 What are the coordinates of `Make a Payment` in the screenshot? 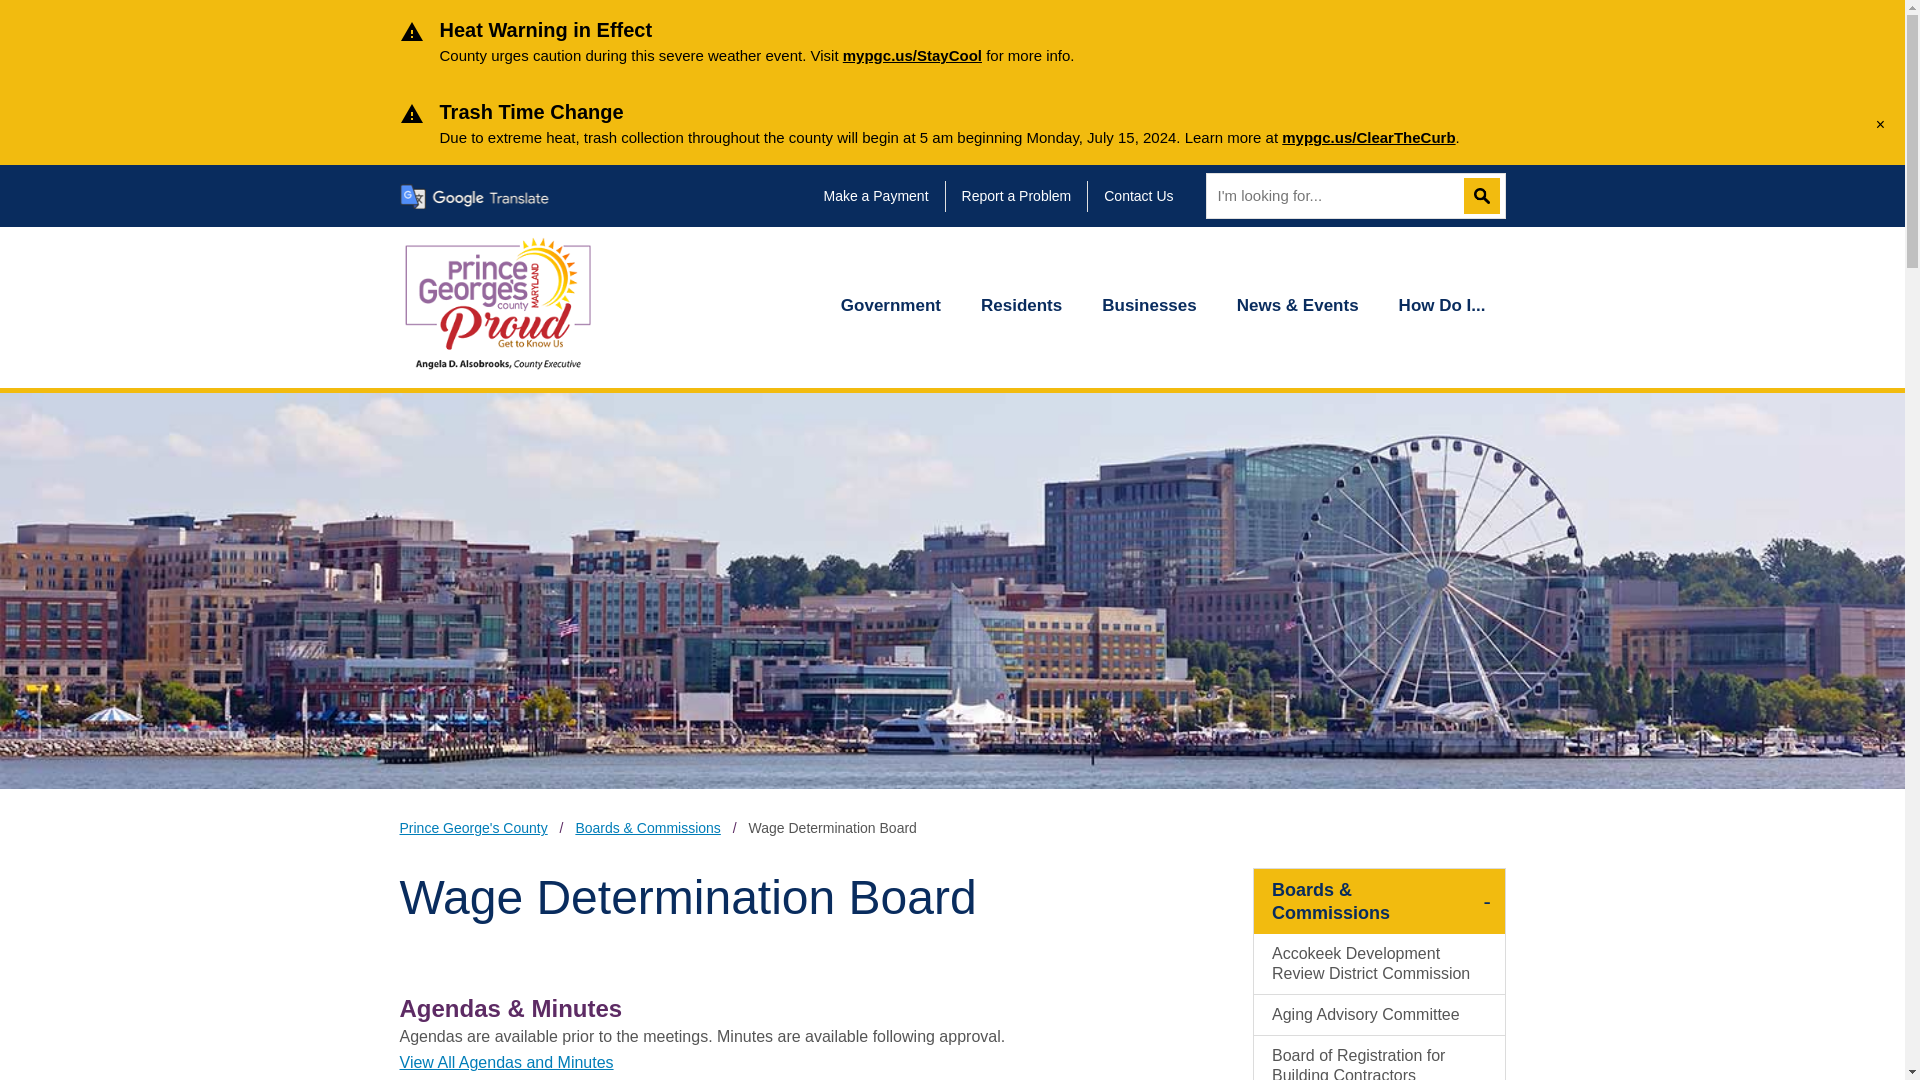 It's located at (884, 195).